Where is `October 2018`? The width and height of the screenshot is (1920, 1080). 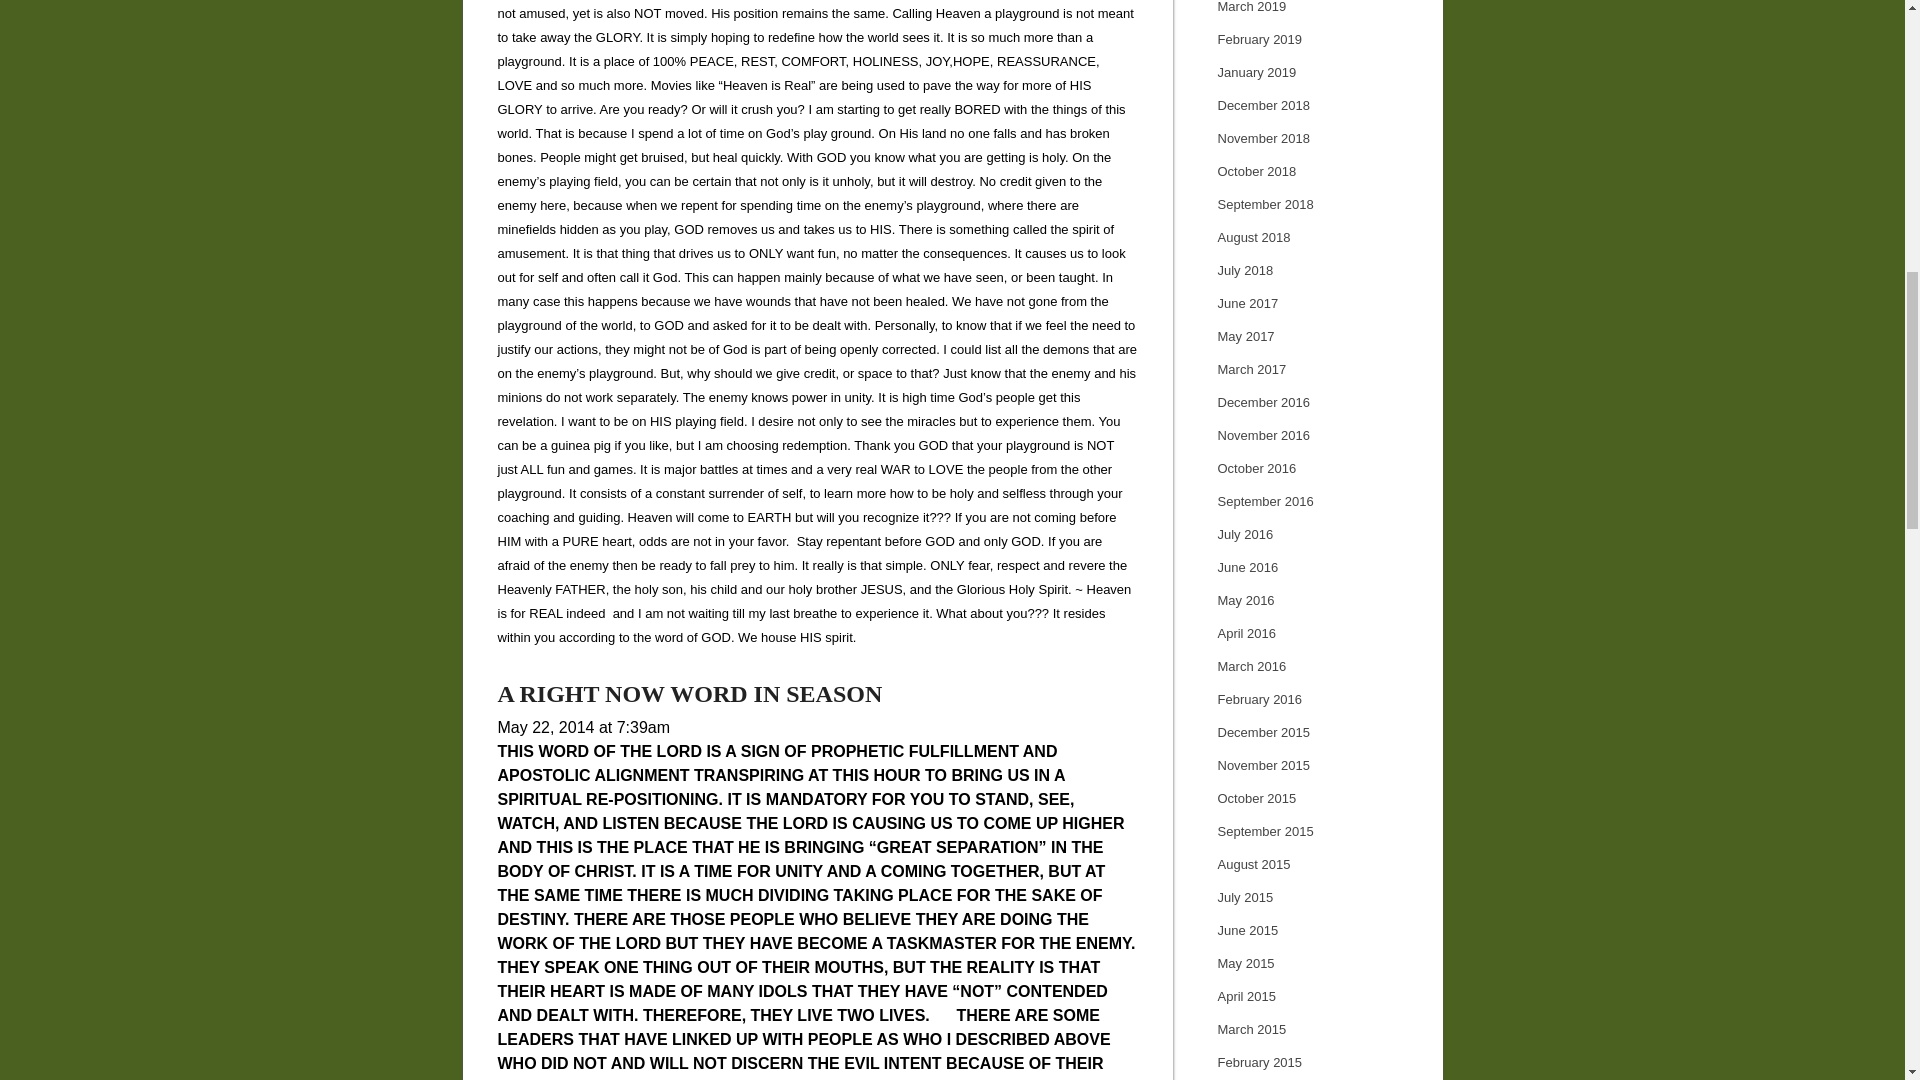
October 2018 is located at coordinates (1257, 172).